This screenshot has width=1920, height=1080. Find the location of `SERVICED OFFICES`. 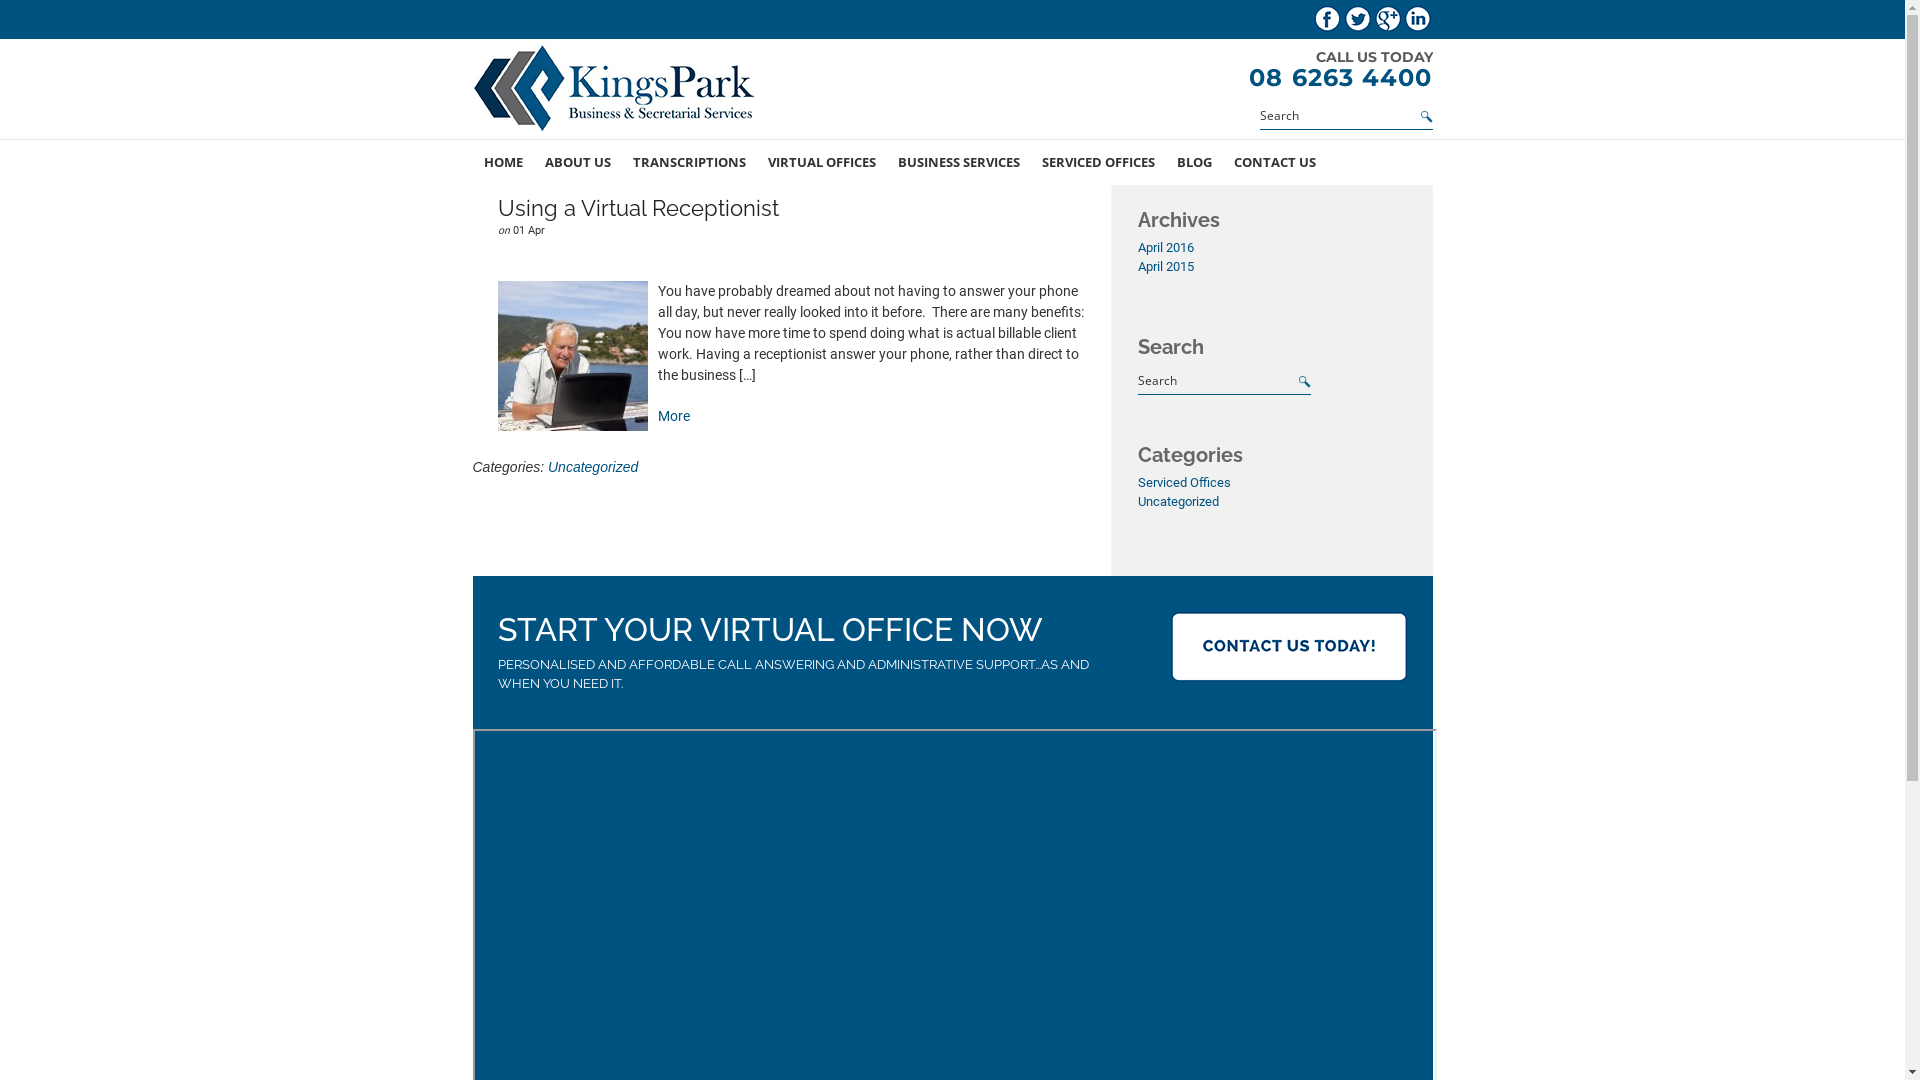

SERVICED OFFICES is located at coordinates (1098, 162).